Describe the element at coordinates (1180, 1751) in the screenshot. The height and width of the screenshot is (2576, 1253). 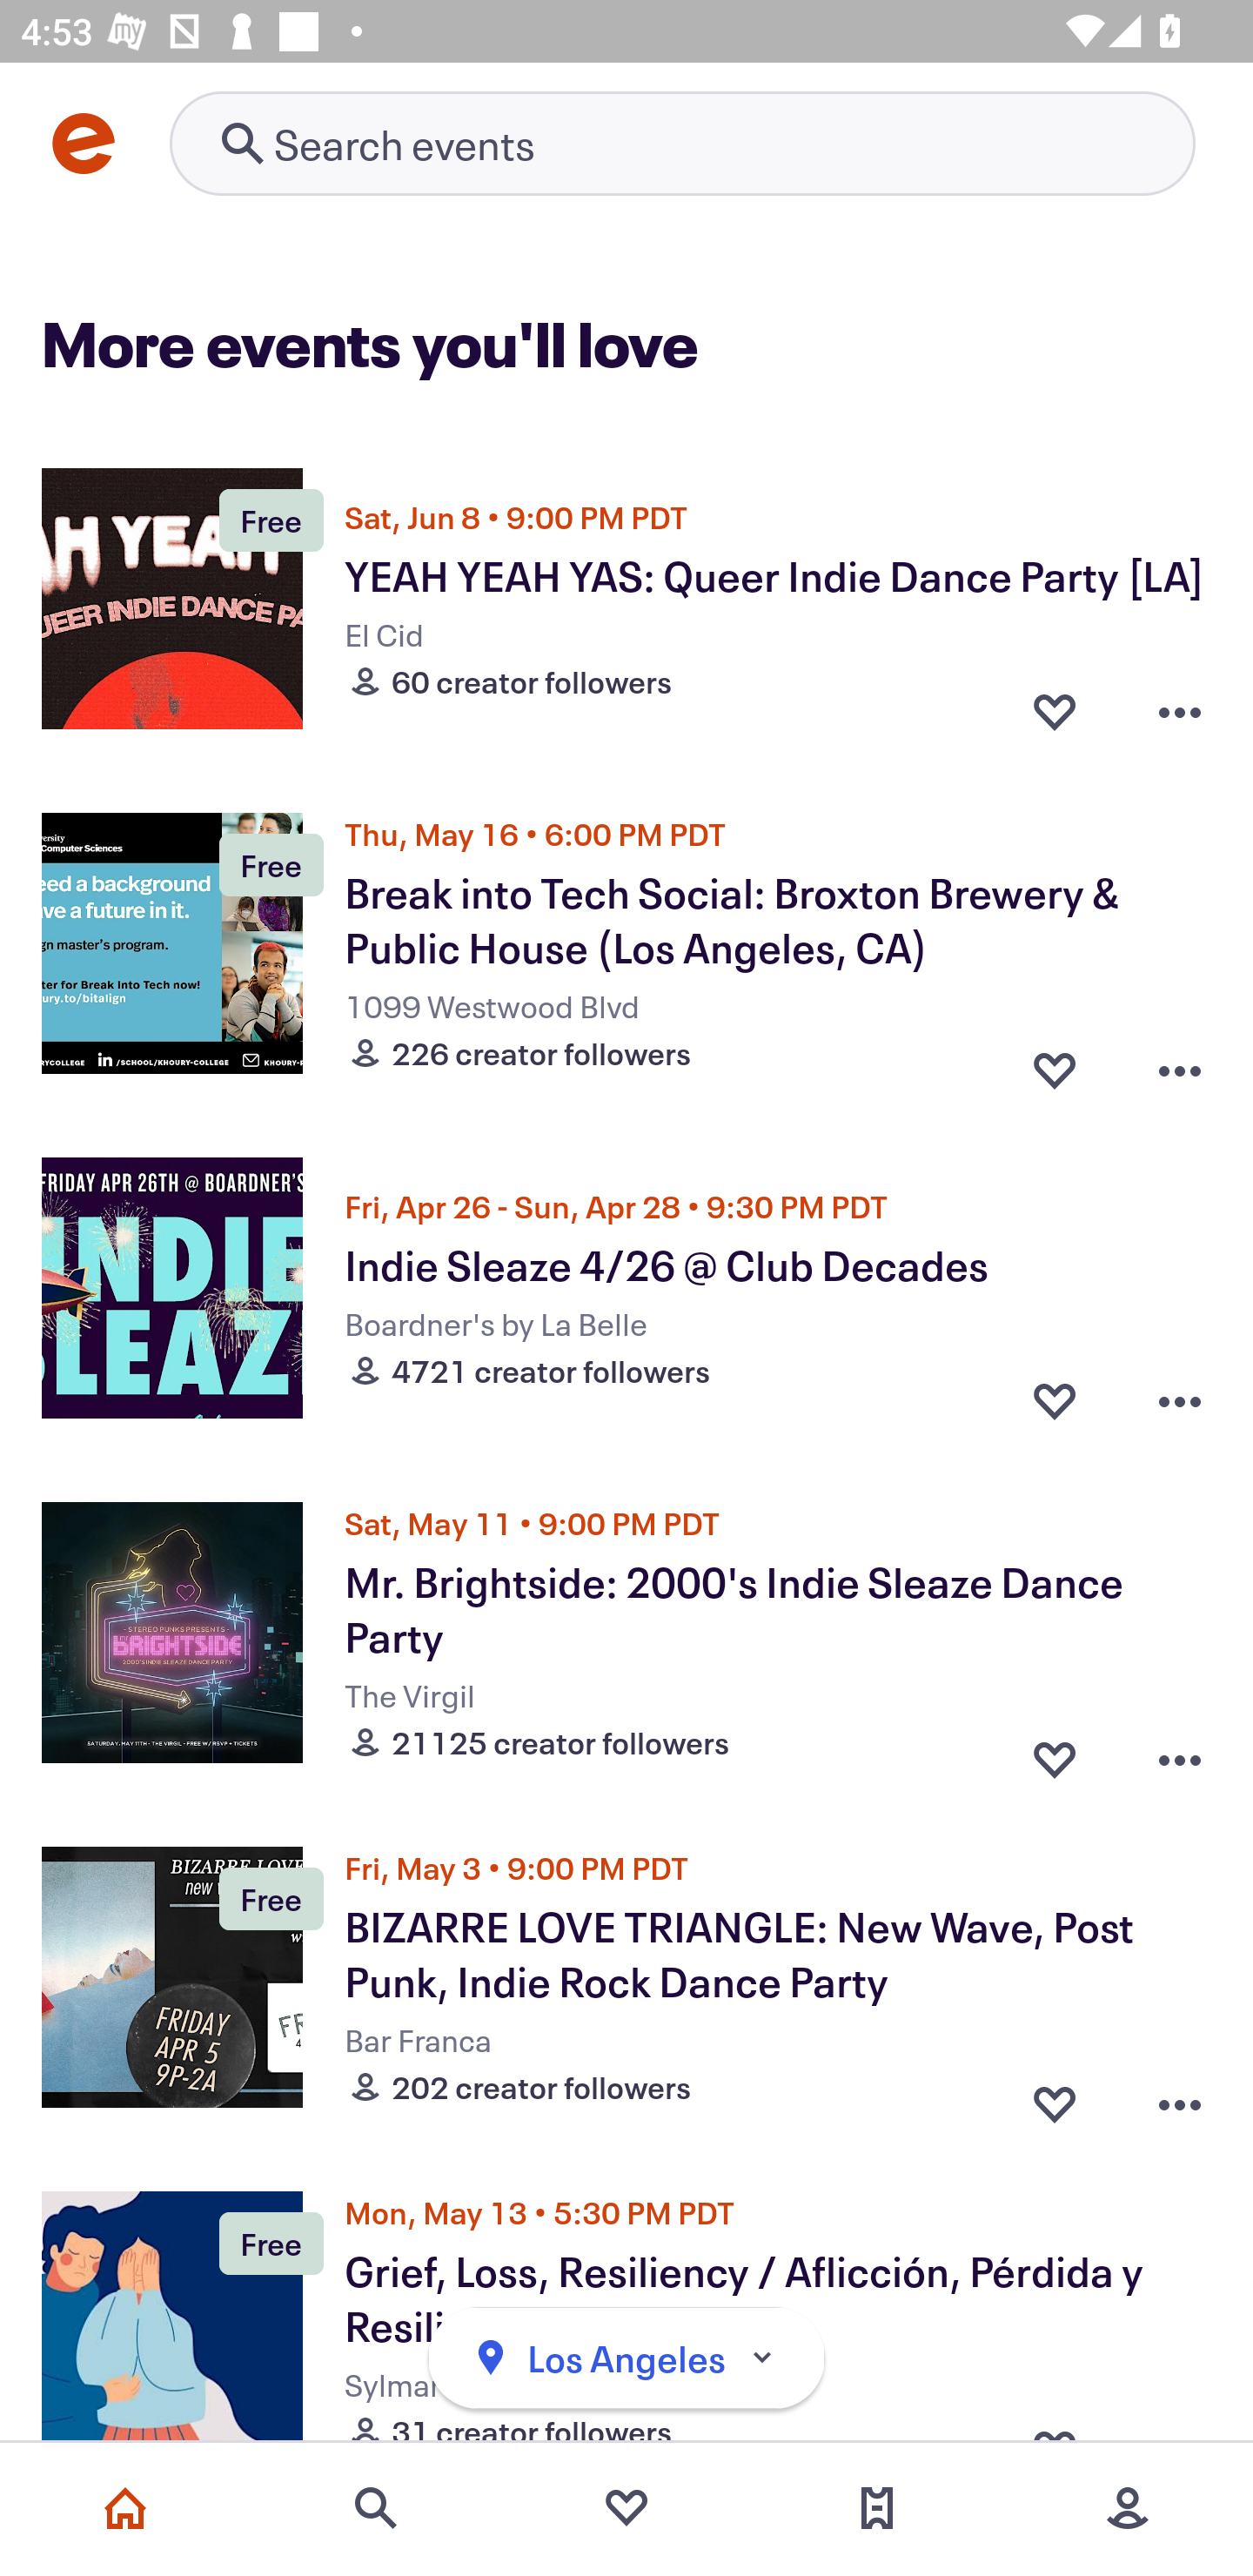
I see `Overflow menu button` at that location.